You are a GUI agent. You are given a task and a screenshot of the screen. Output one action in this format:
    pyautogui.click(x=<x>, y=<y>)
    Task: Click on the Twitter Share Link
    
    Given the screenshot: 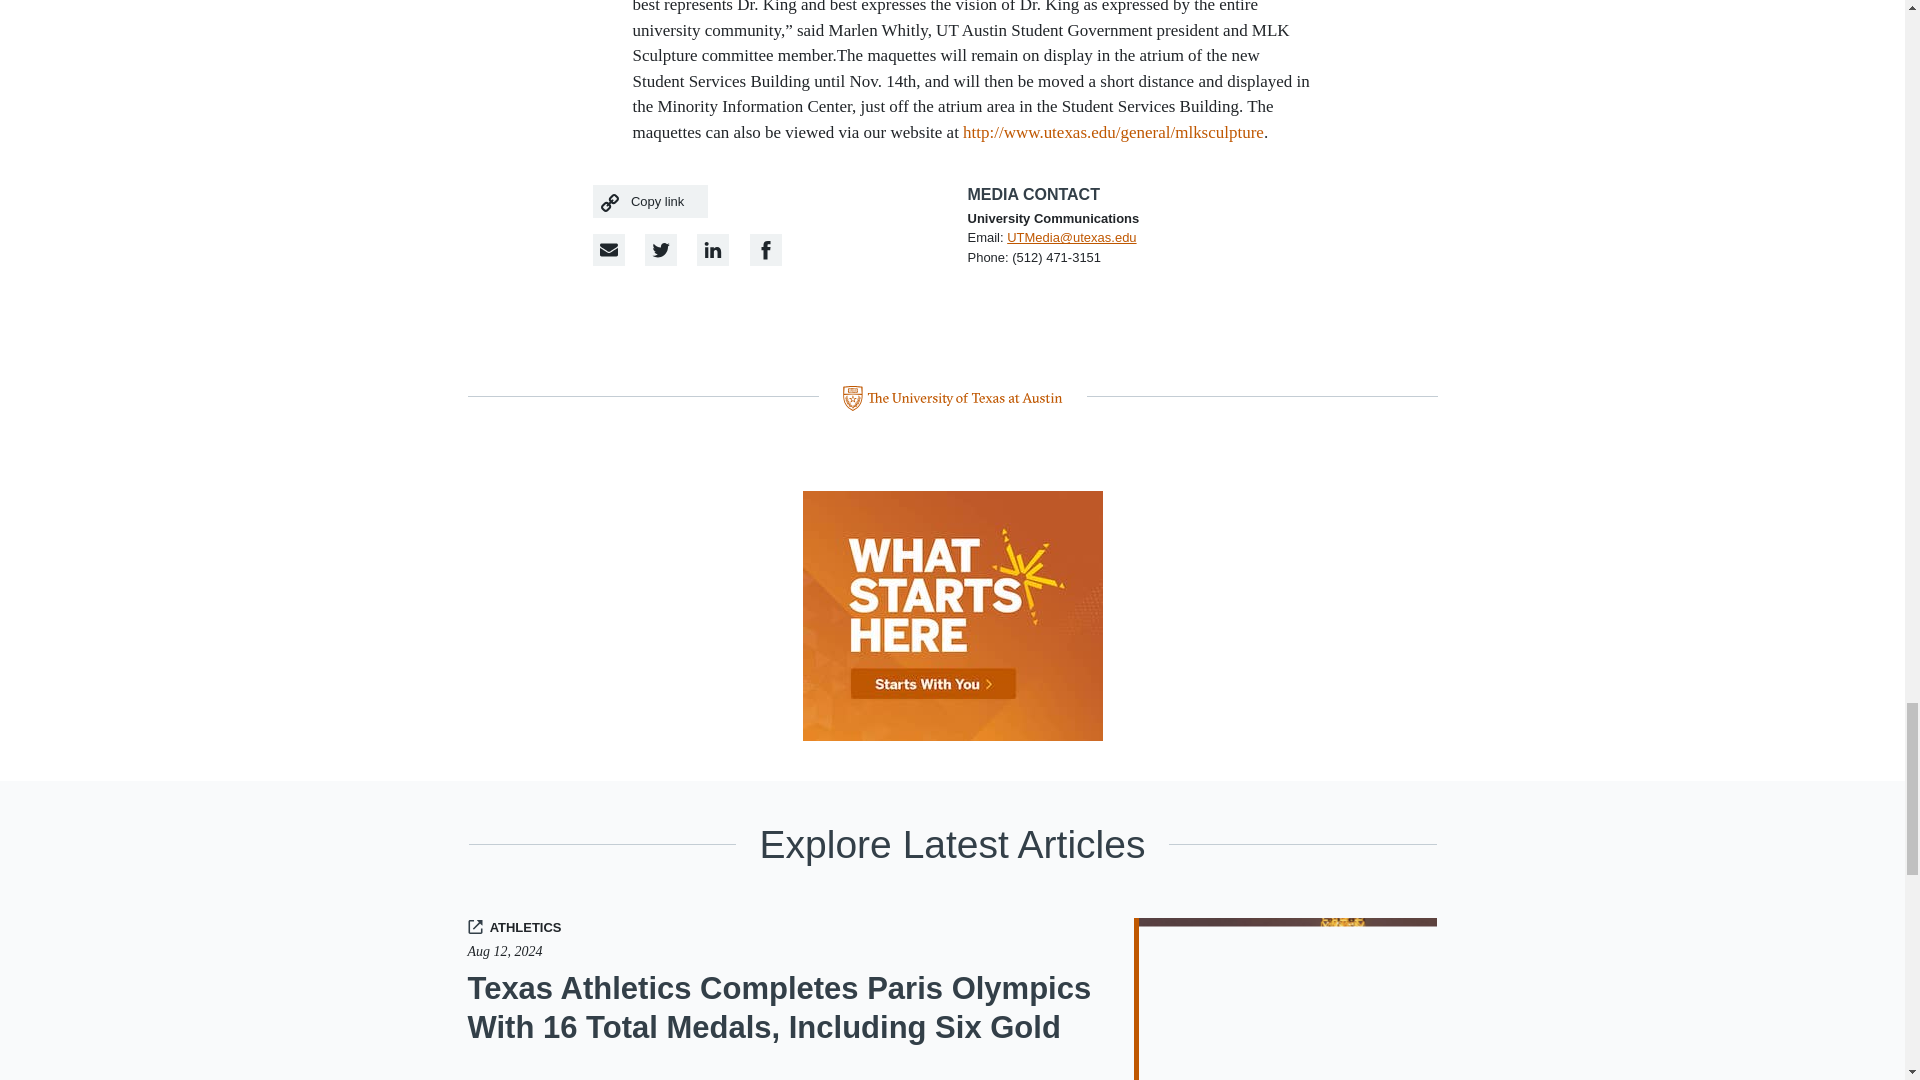 What is the action you would take?
    pyautogui.click(x=661, y=250)
    